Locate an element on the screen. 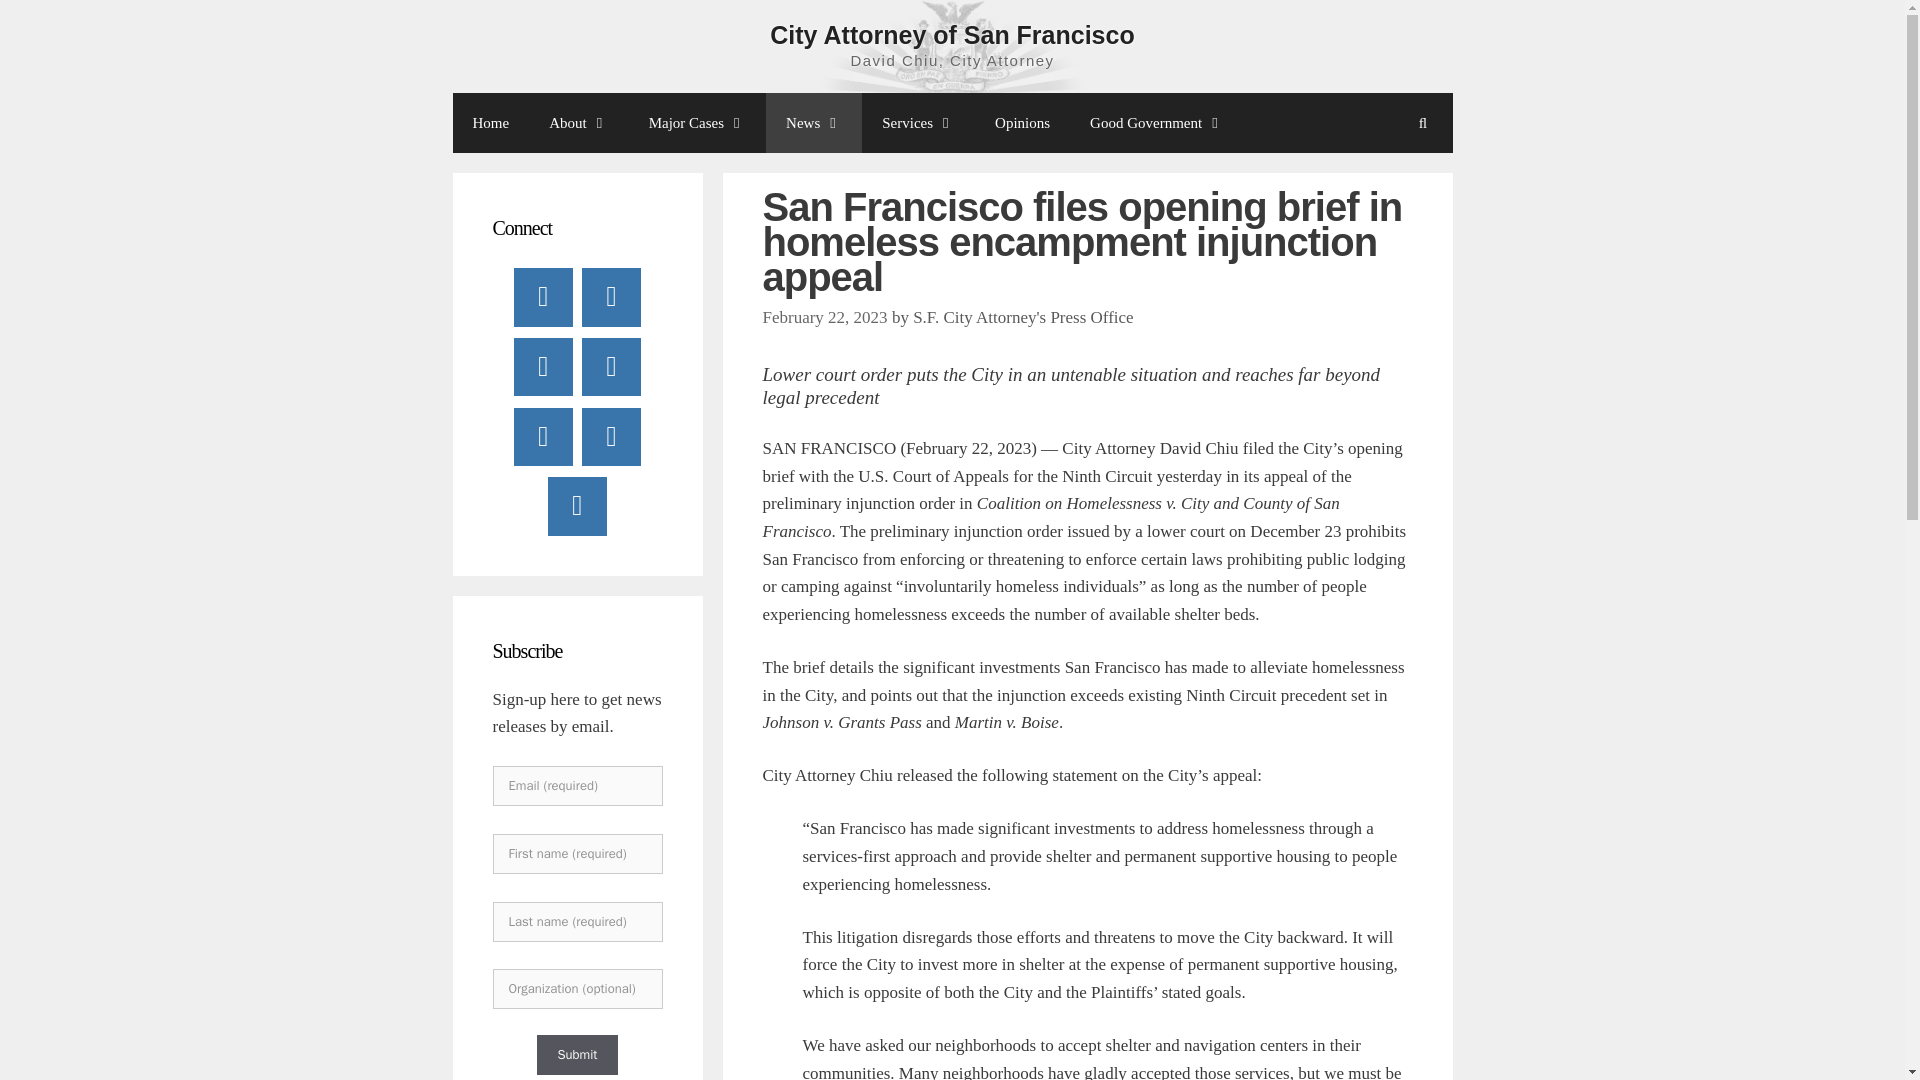  City Attorney of San Francisco is located at coordinates (952, 34).